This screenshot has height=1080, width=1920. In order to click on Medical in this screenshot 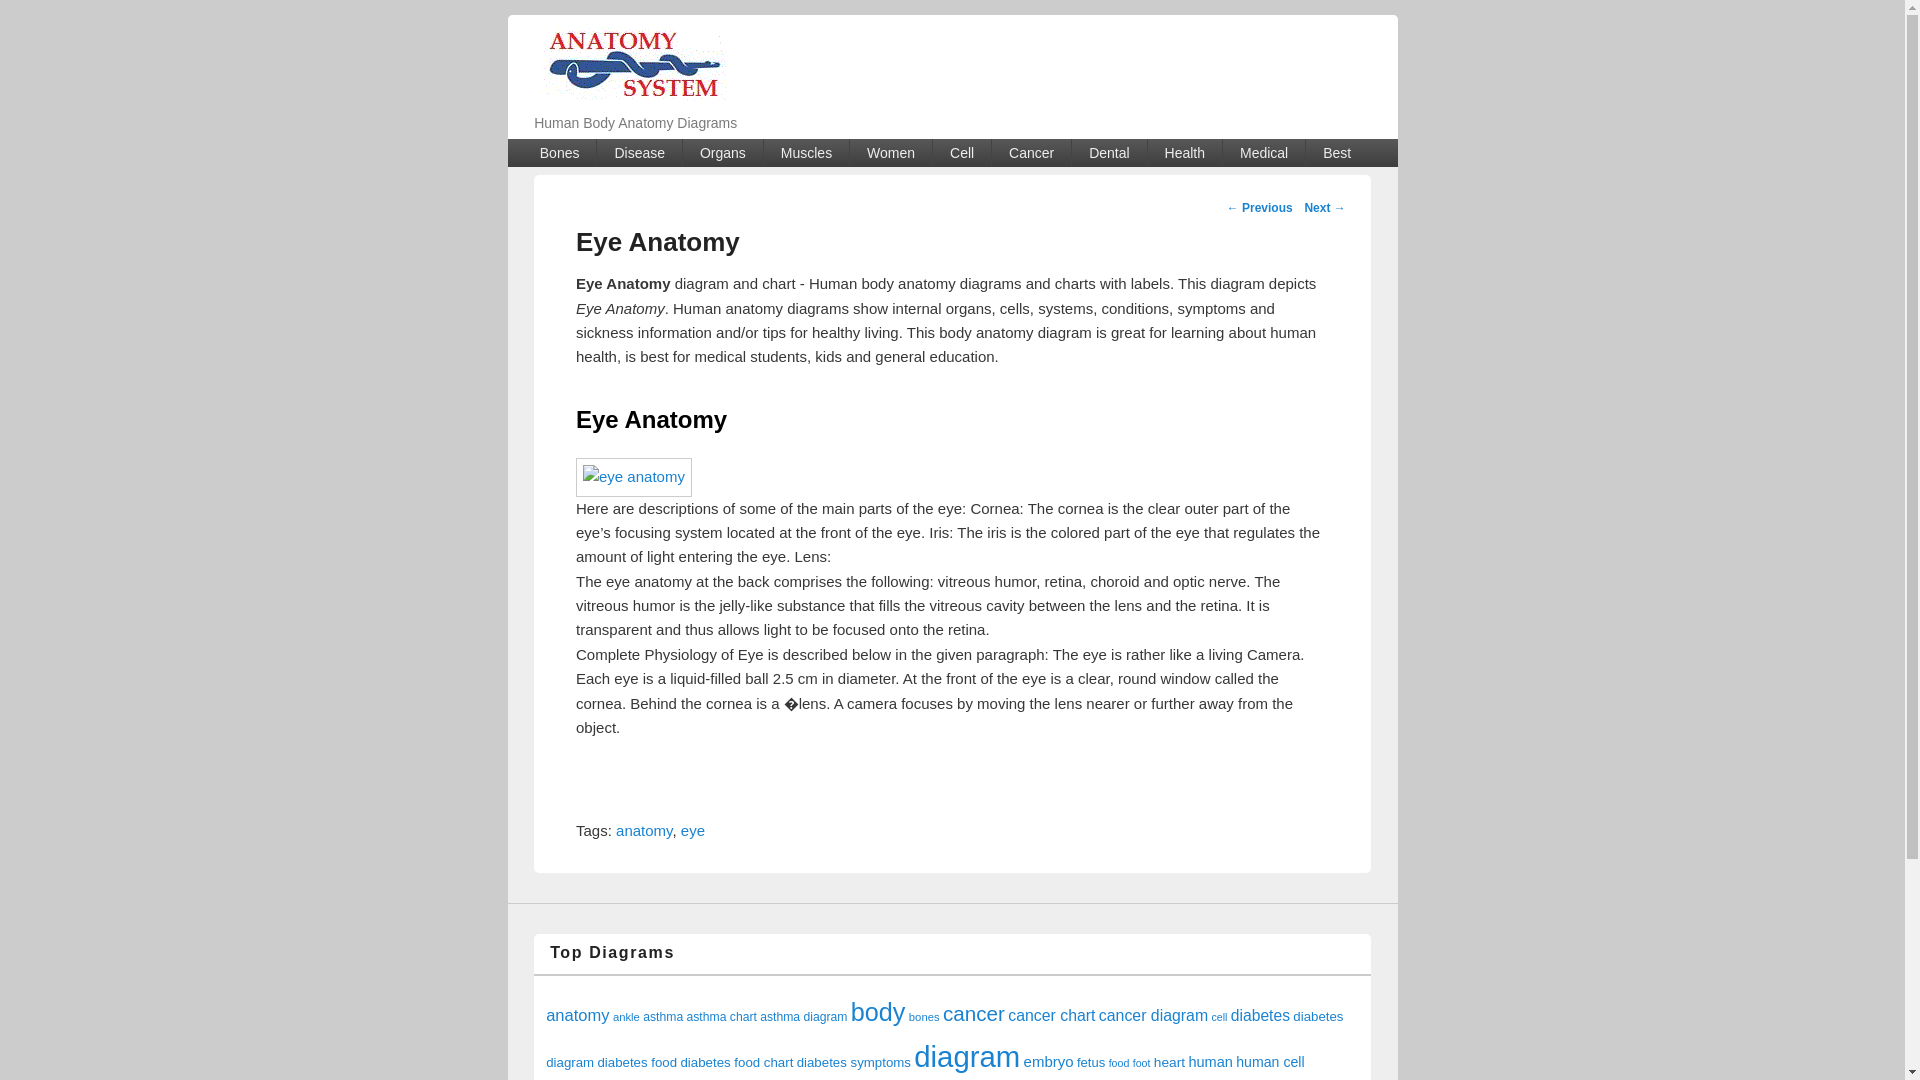, I will do `click(1264, 153)`.